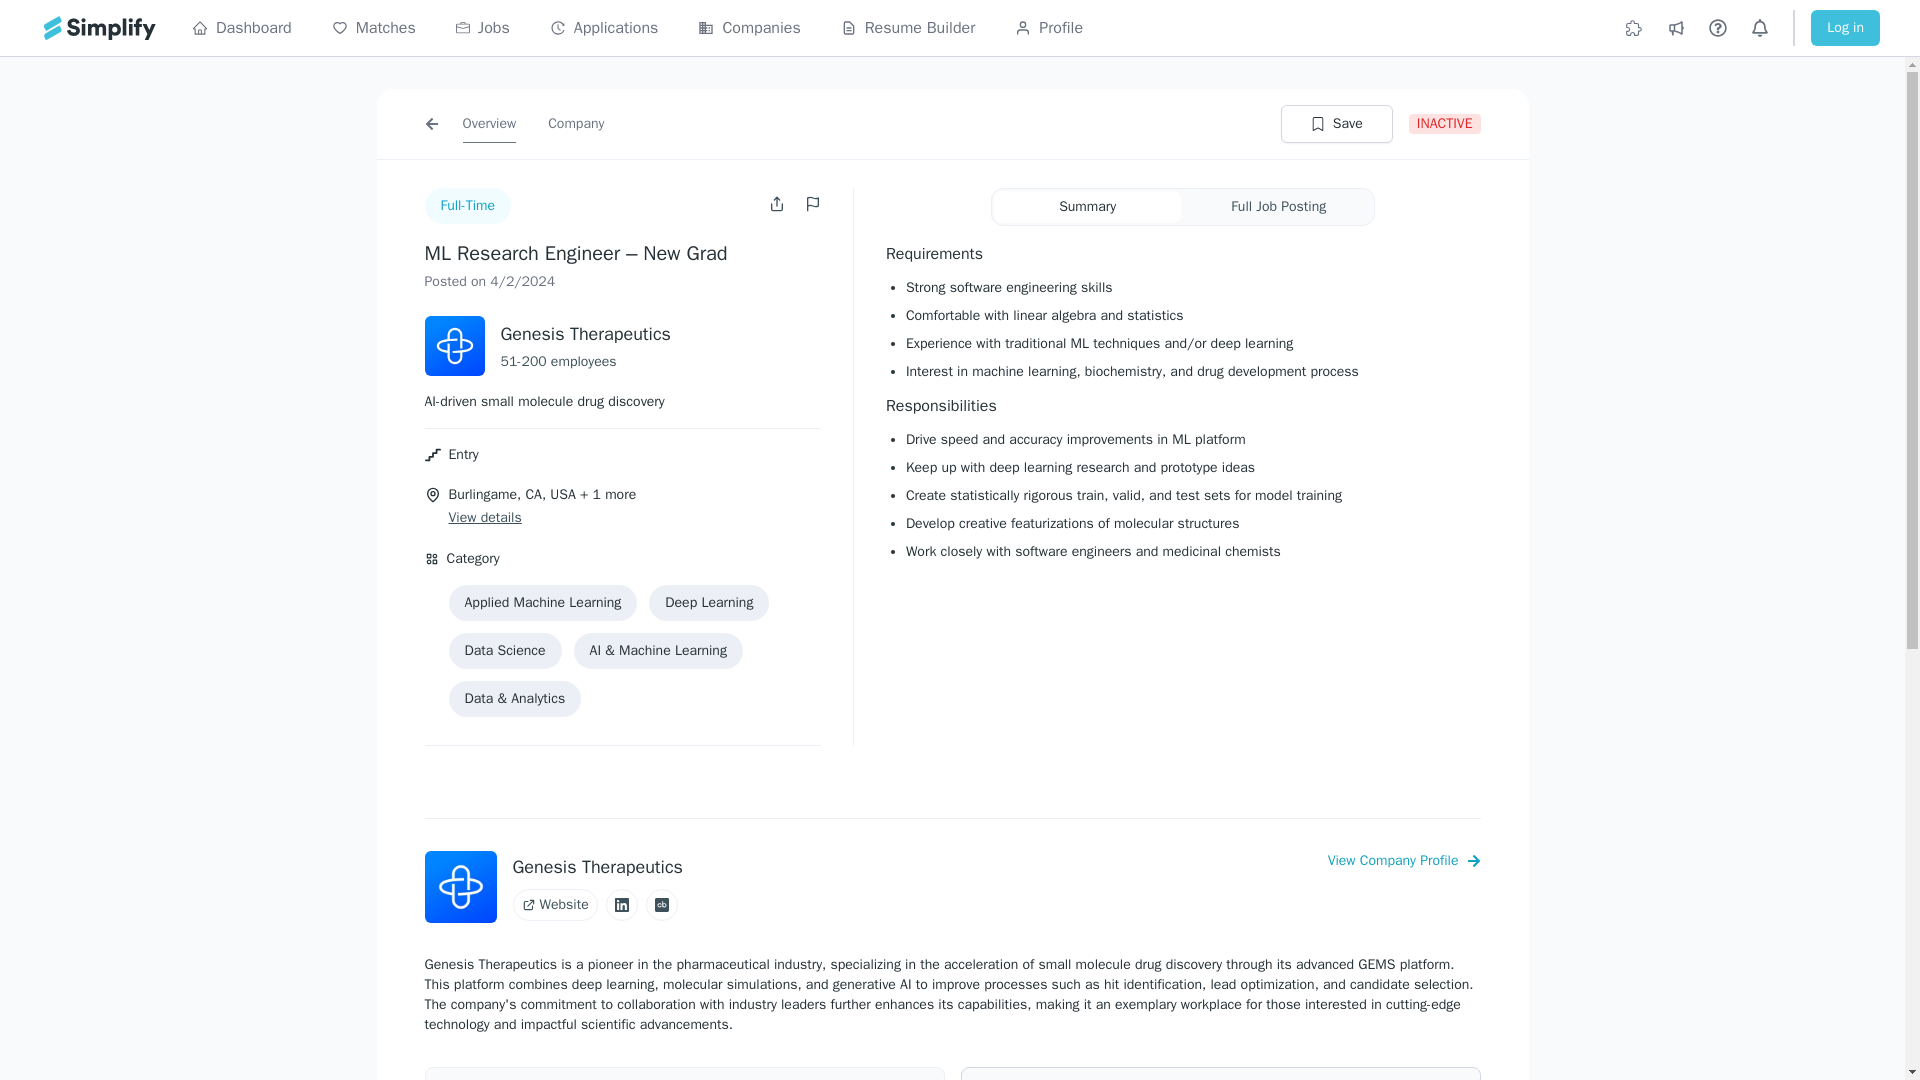  I want to click on Save, so click(1336, 123).